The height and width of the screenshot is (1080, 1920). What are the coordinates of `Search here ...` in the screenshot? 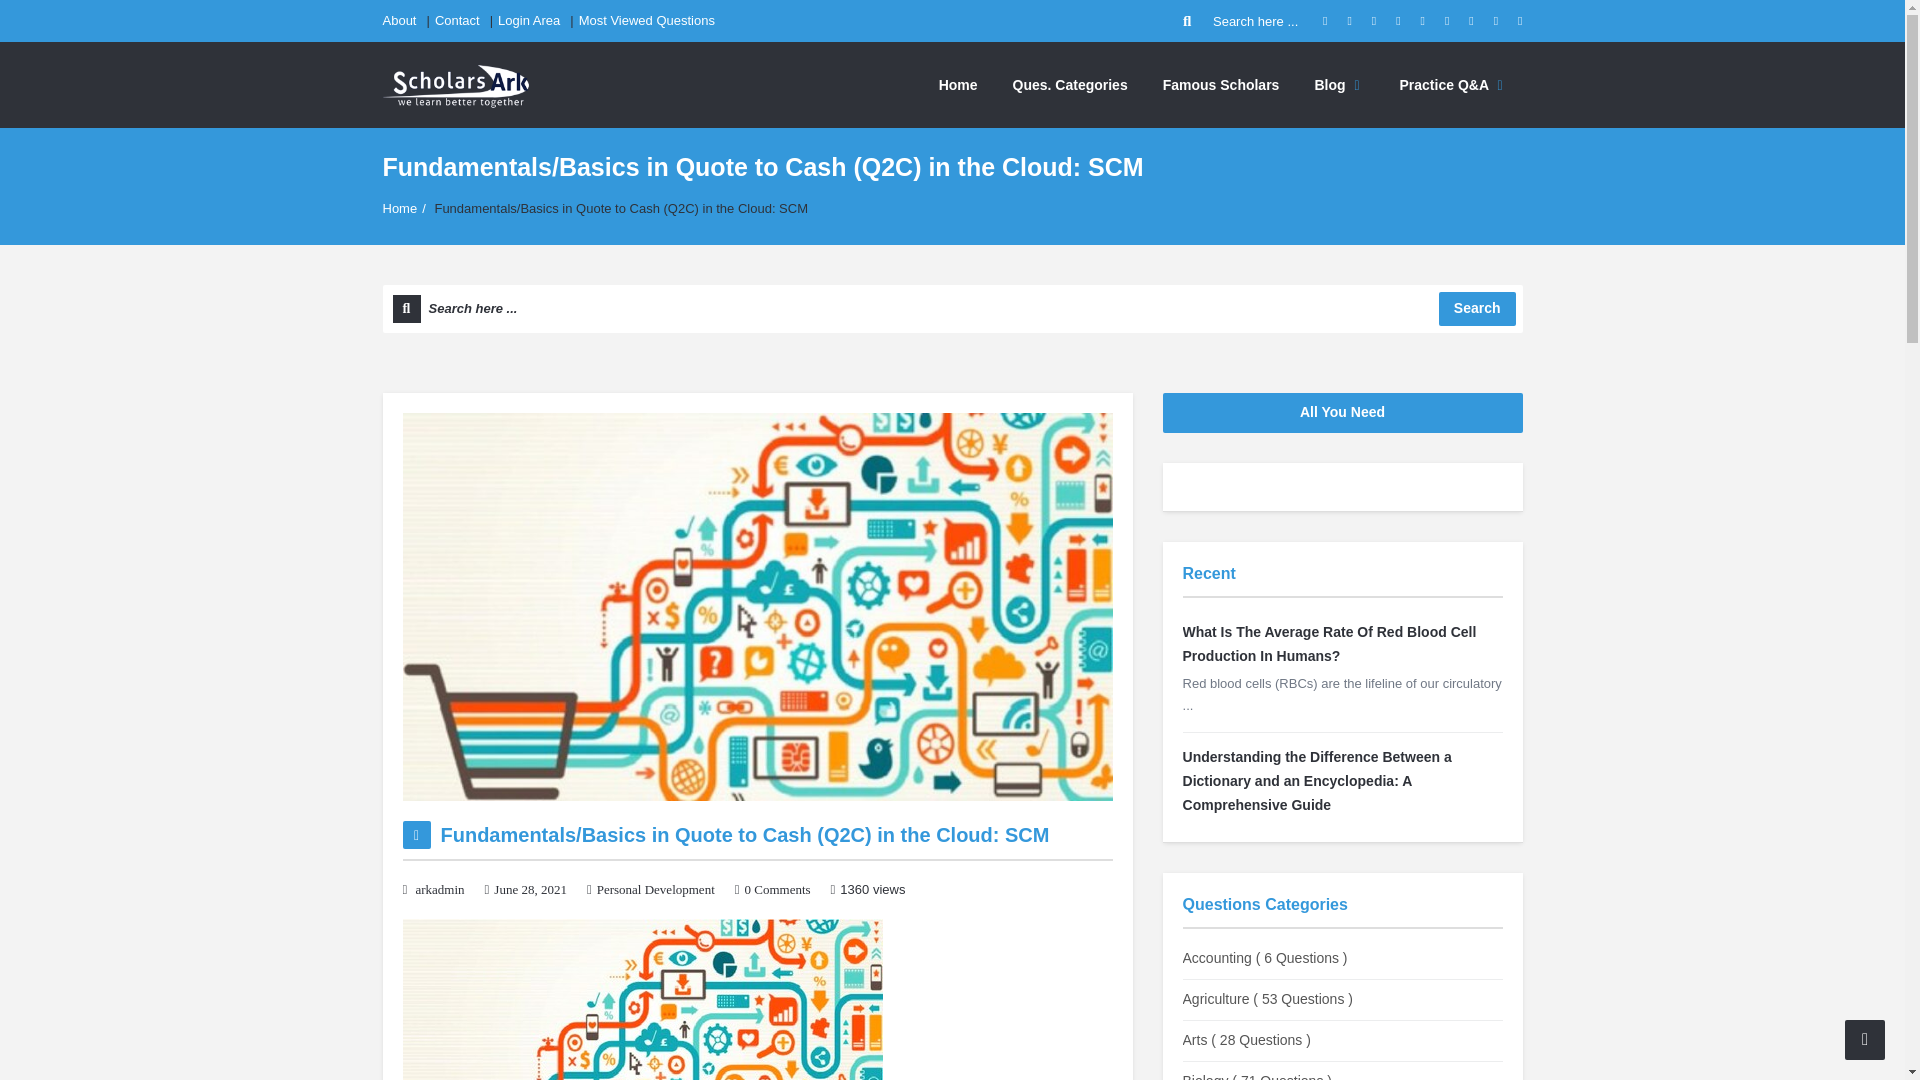 It's located at (1242, 21).